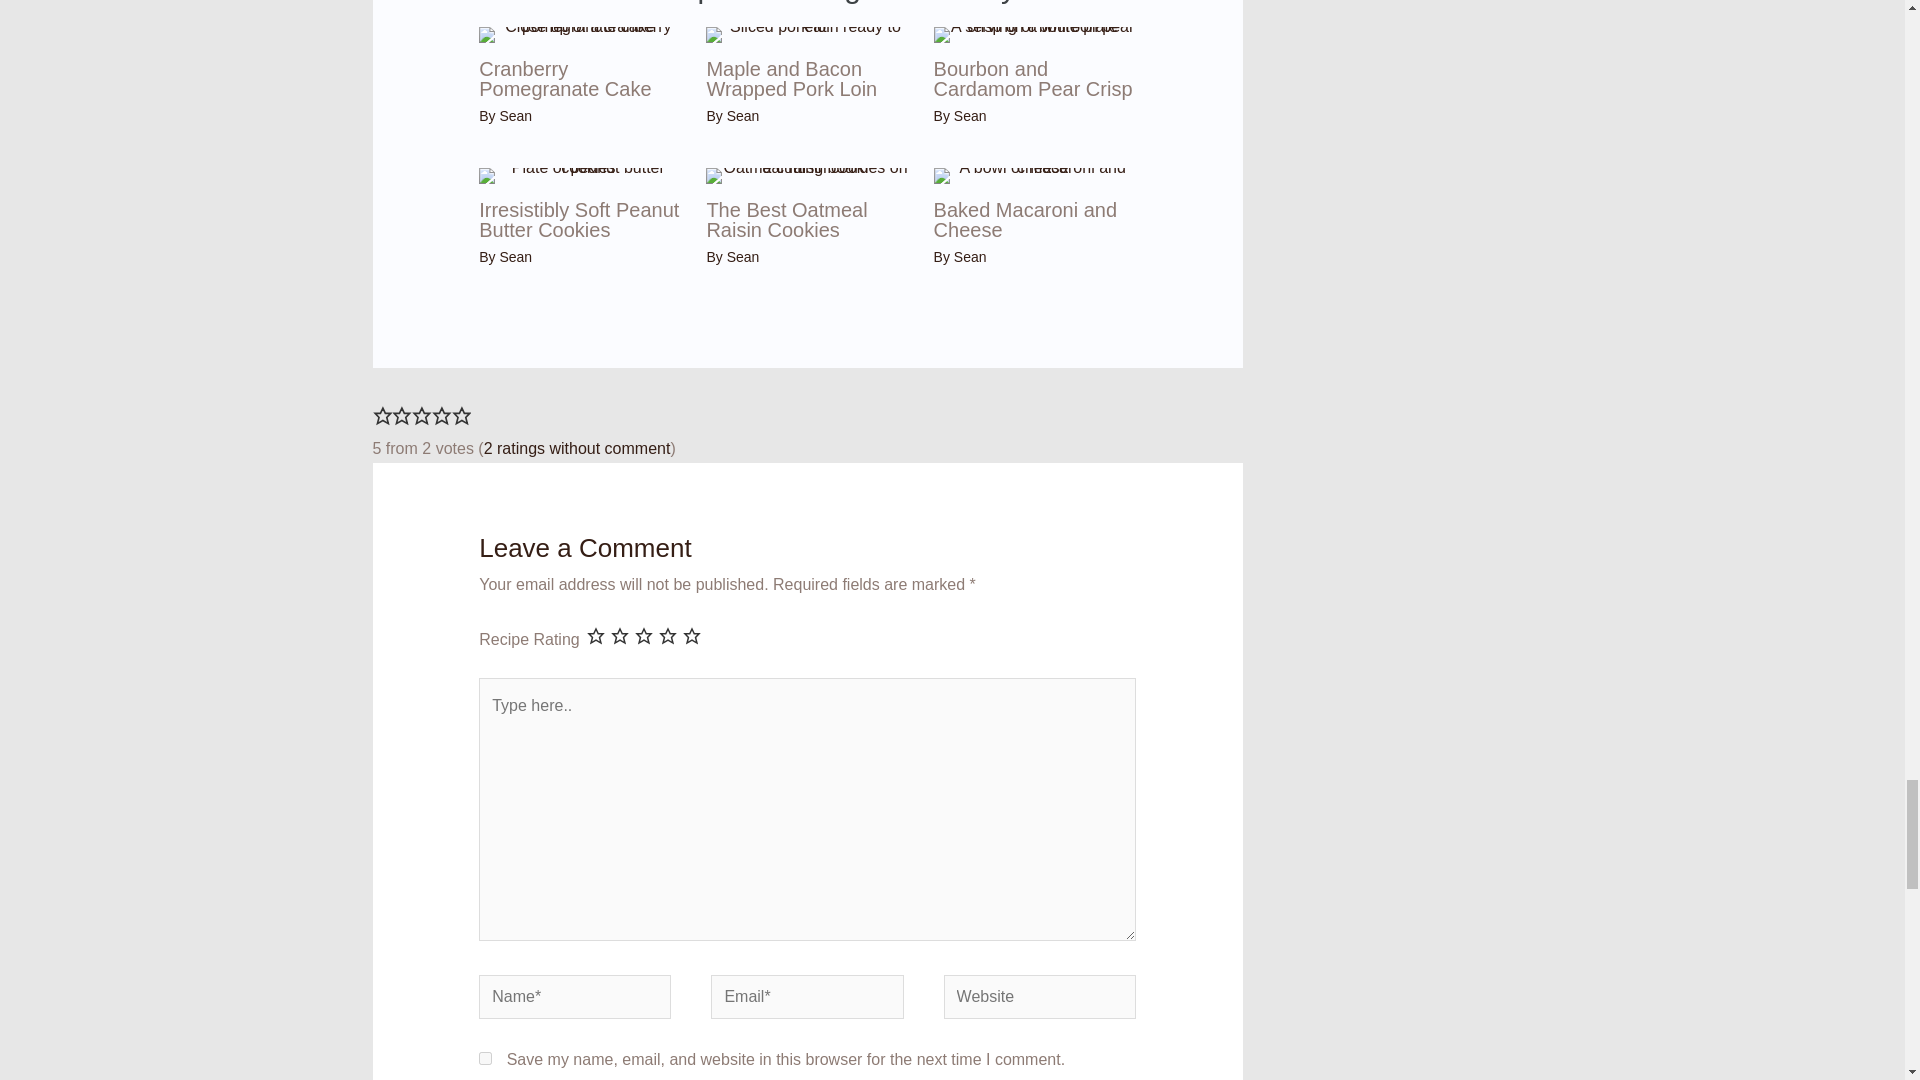 This screenshot has height=1080, width=1920. Describe the element at coordinates (744, 256) in the screenshot. I see `View all posts by Sean` at that location.